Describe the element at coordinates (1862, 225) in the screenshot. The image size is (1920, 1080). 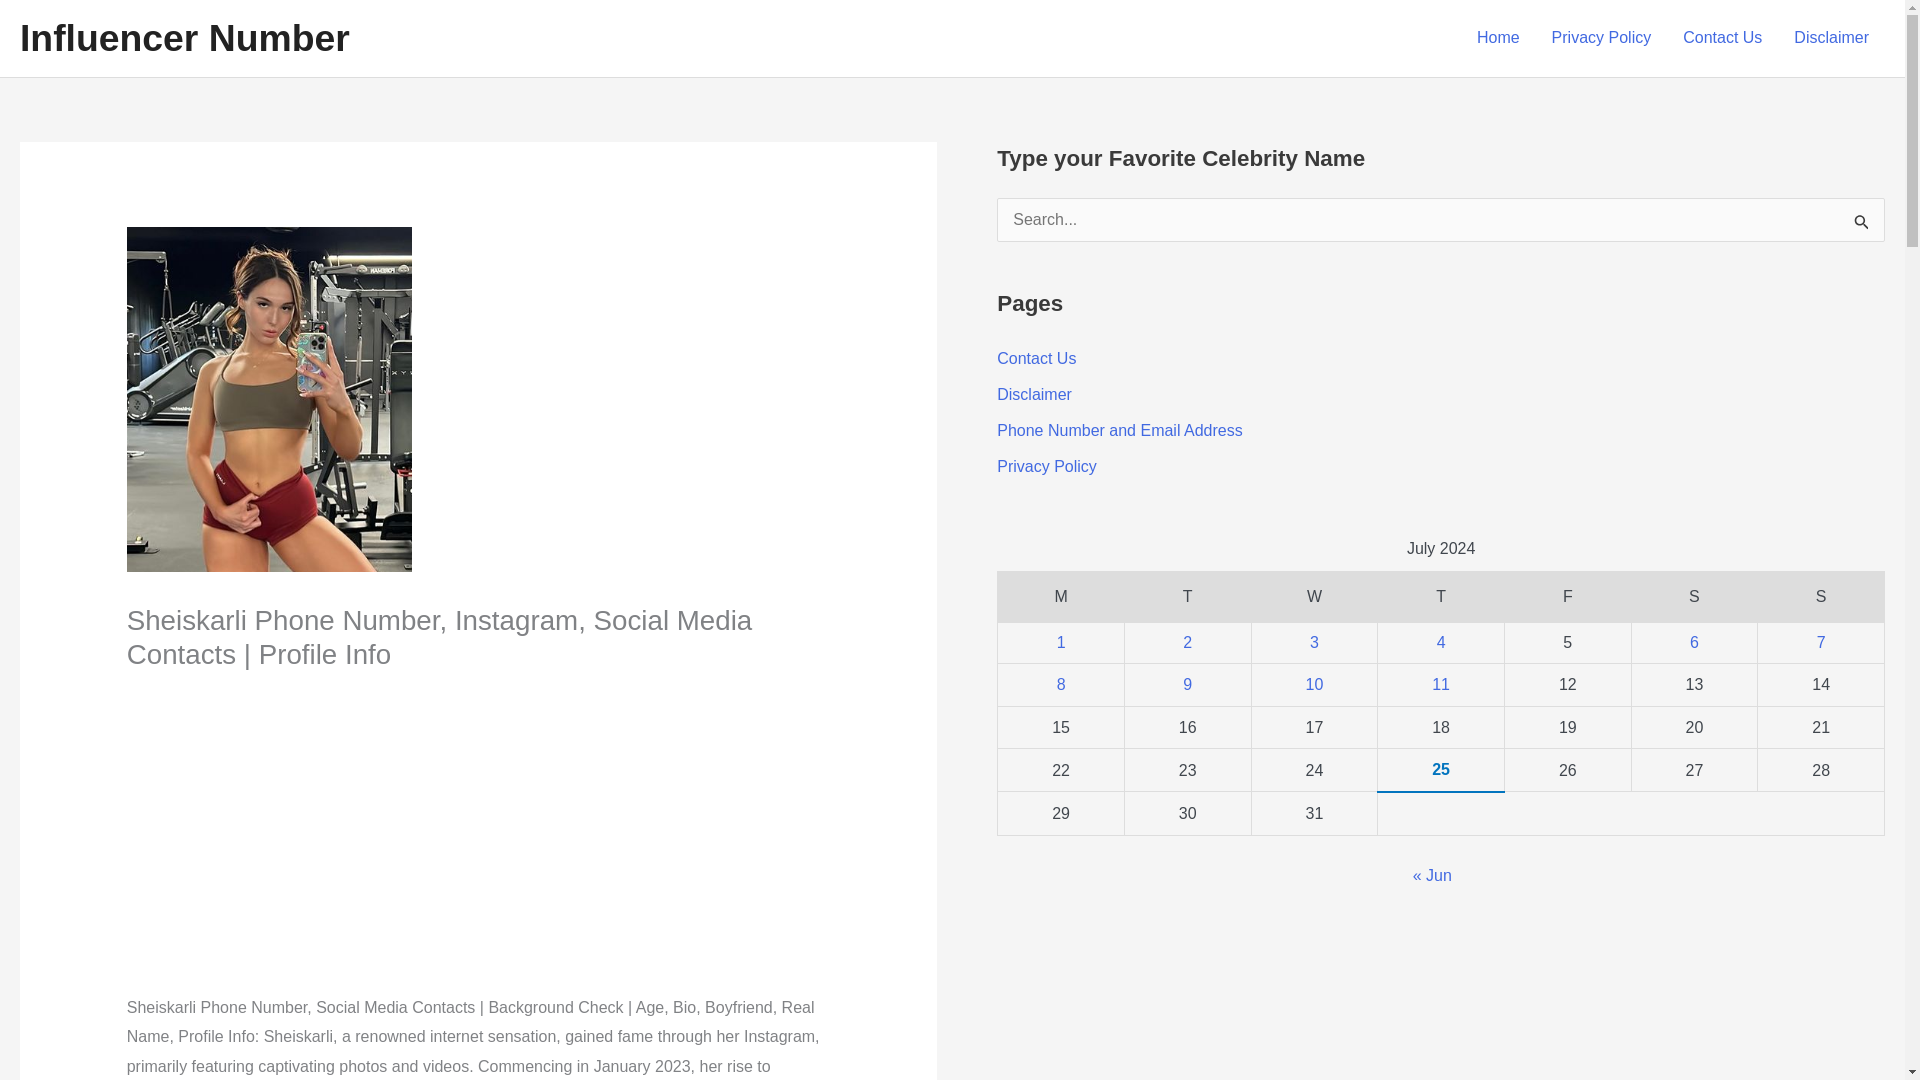
I see `Search` at that location.